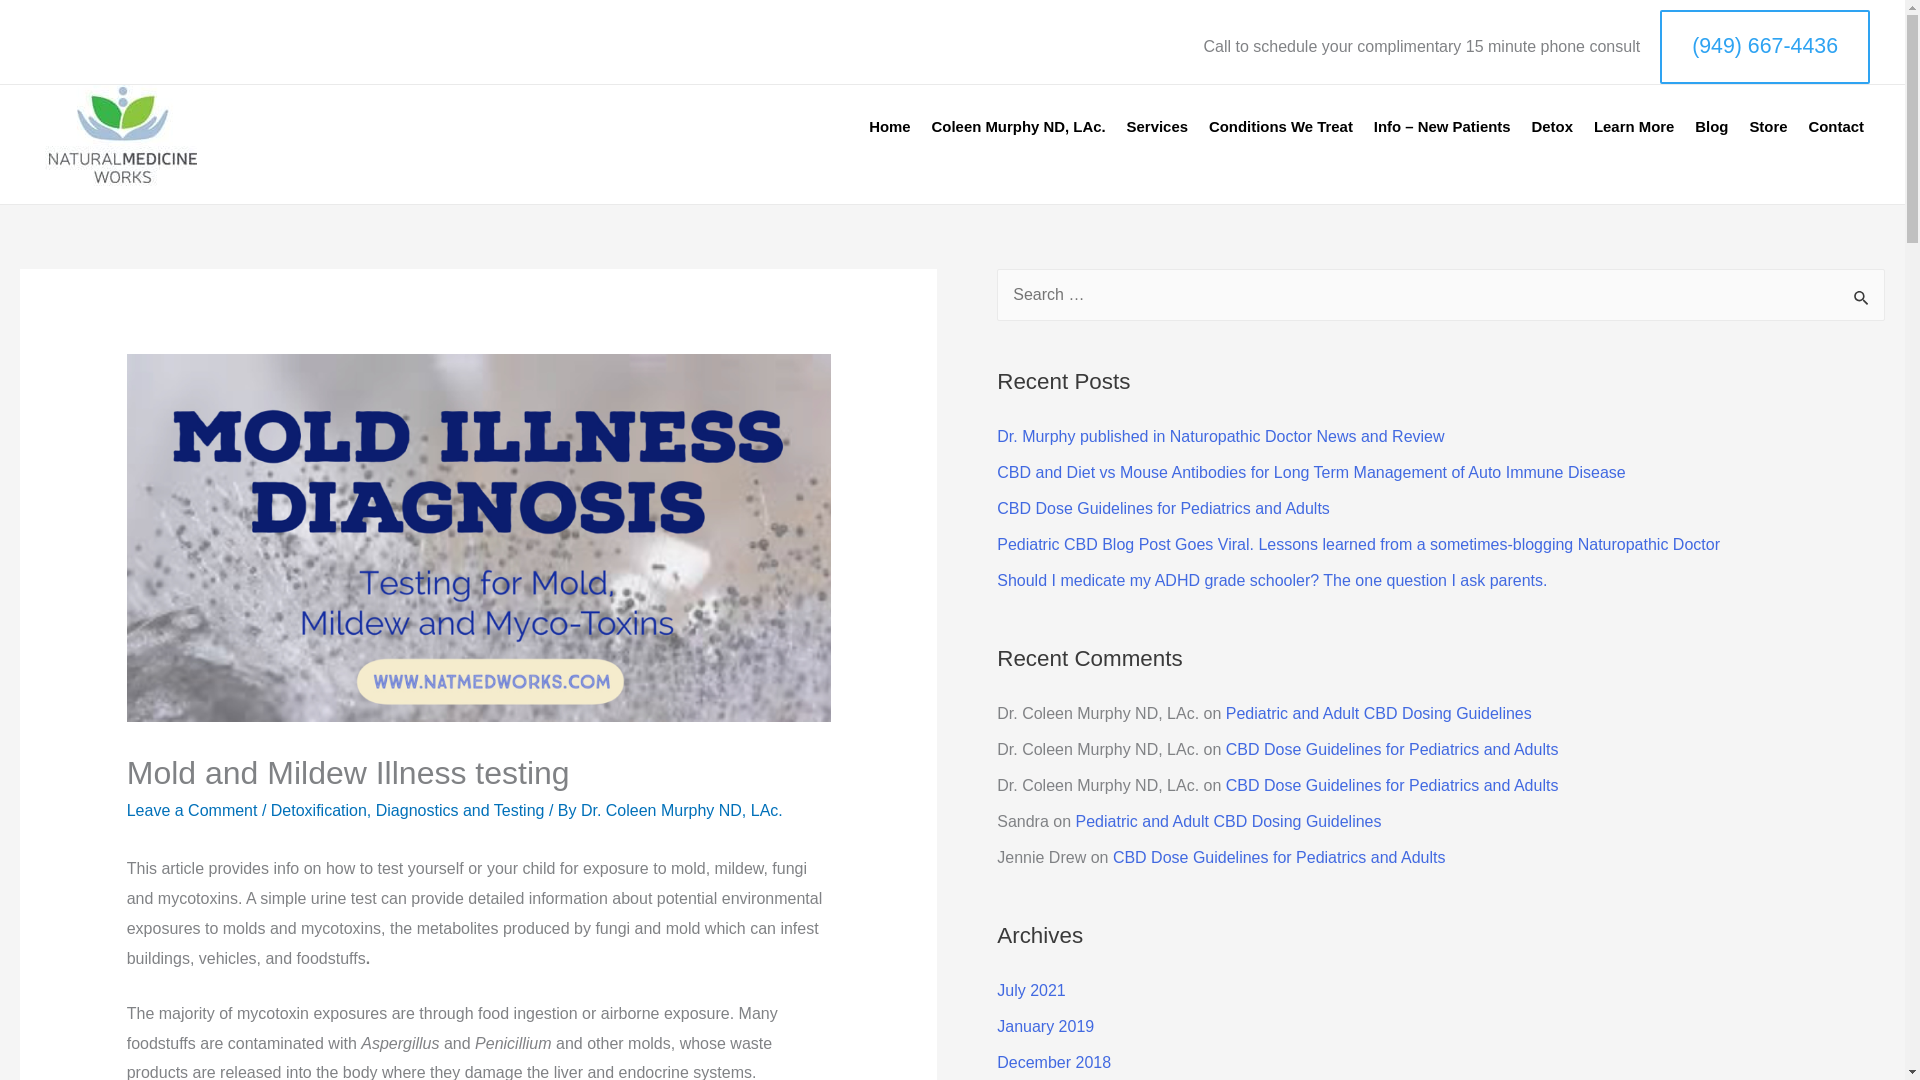  Describe the element at coordinates (192, 810) in the screenshot. I see `Leave a Comment` at that location.